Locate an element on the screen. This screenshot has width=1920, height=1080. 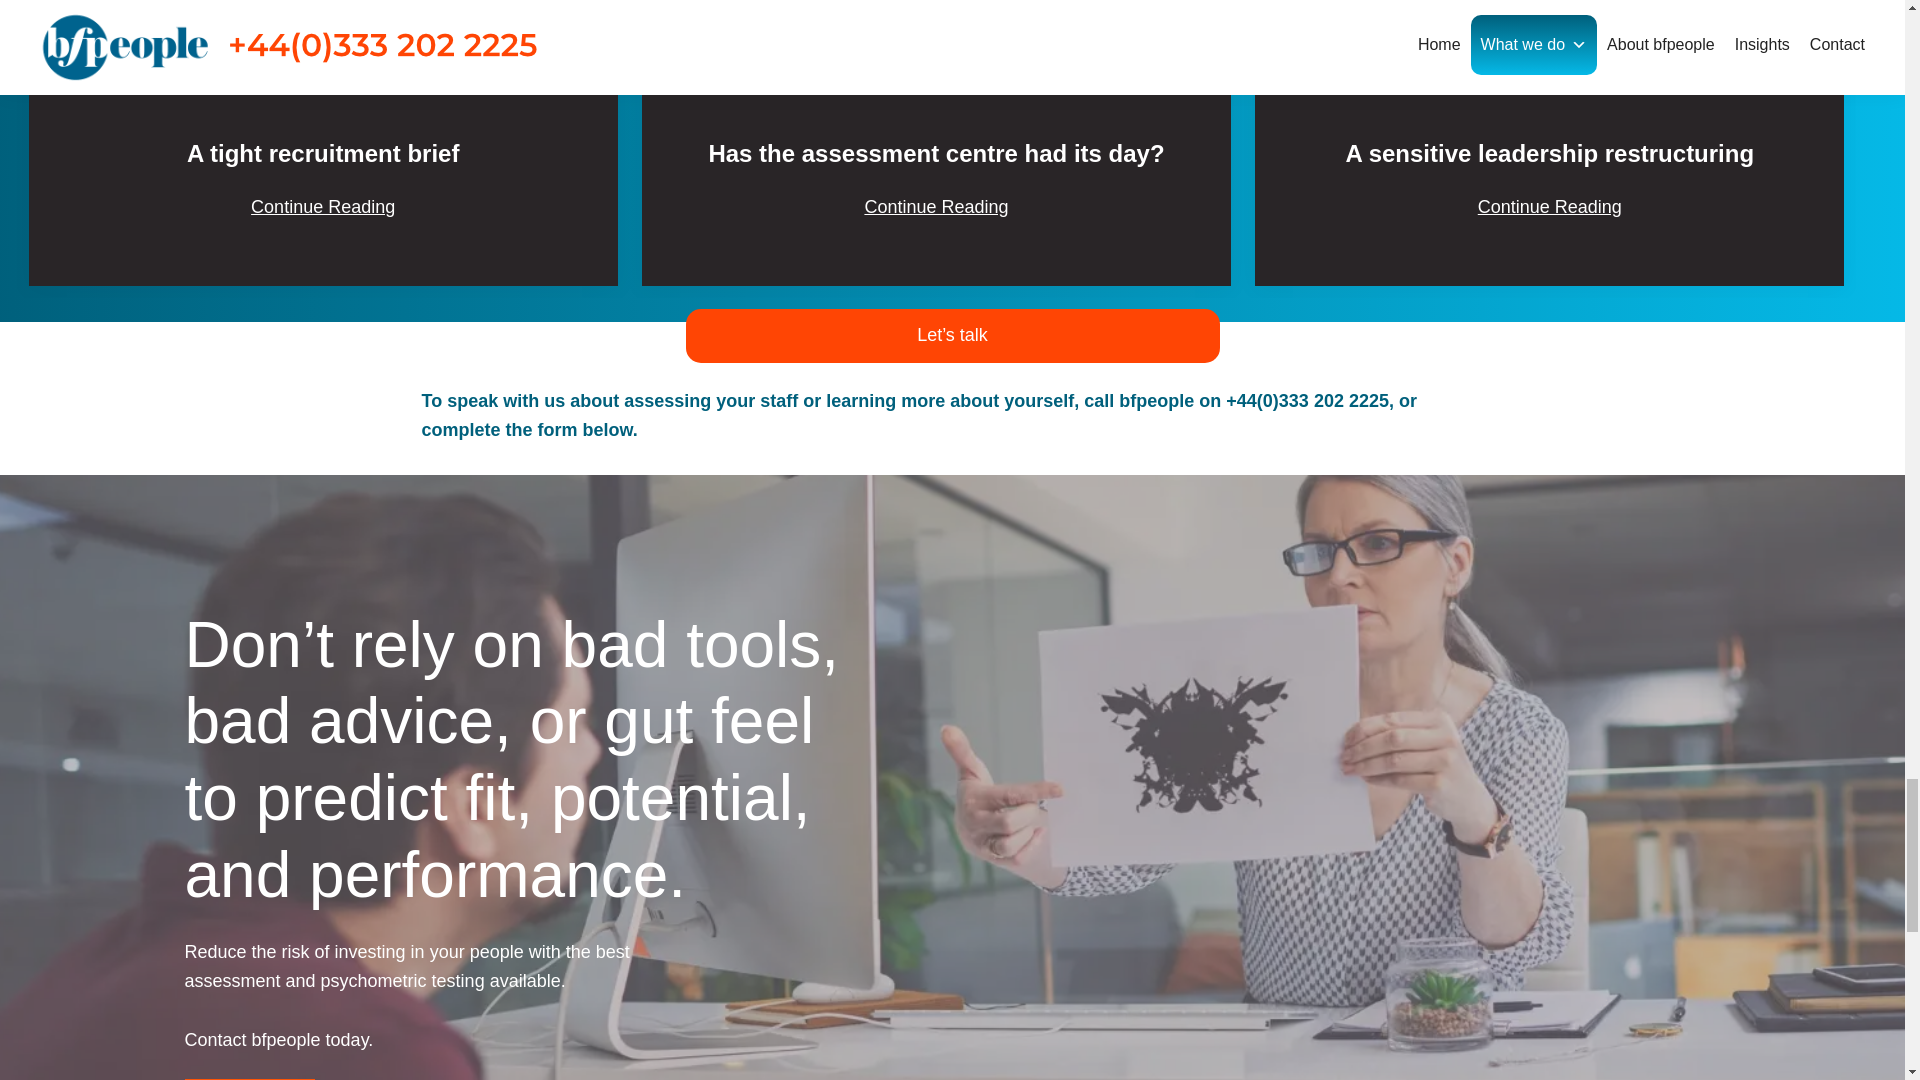
A tight recruitment brief is located at coordinates (322, 154).